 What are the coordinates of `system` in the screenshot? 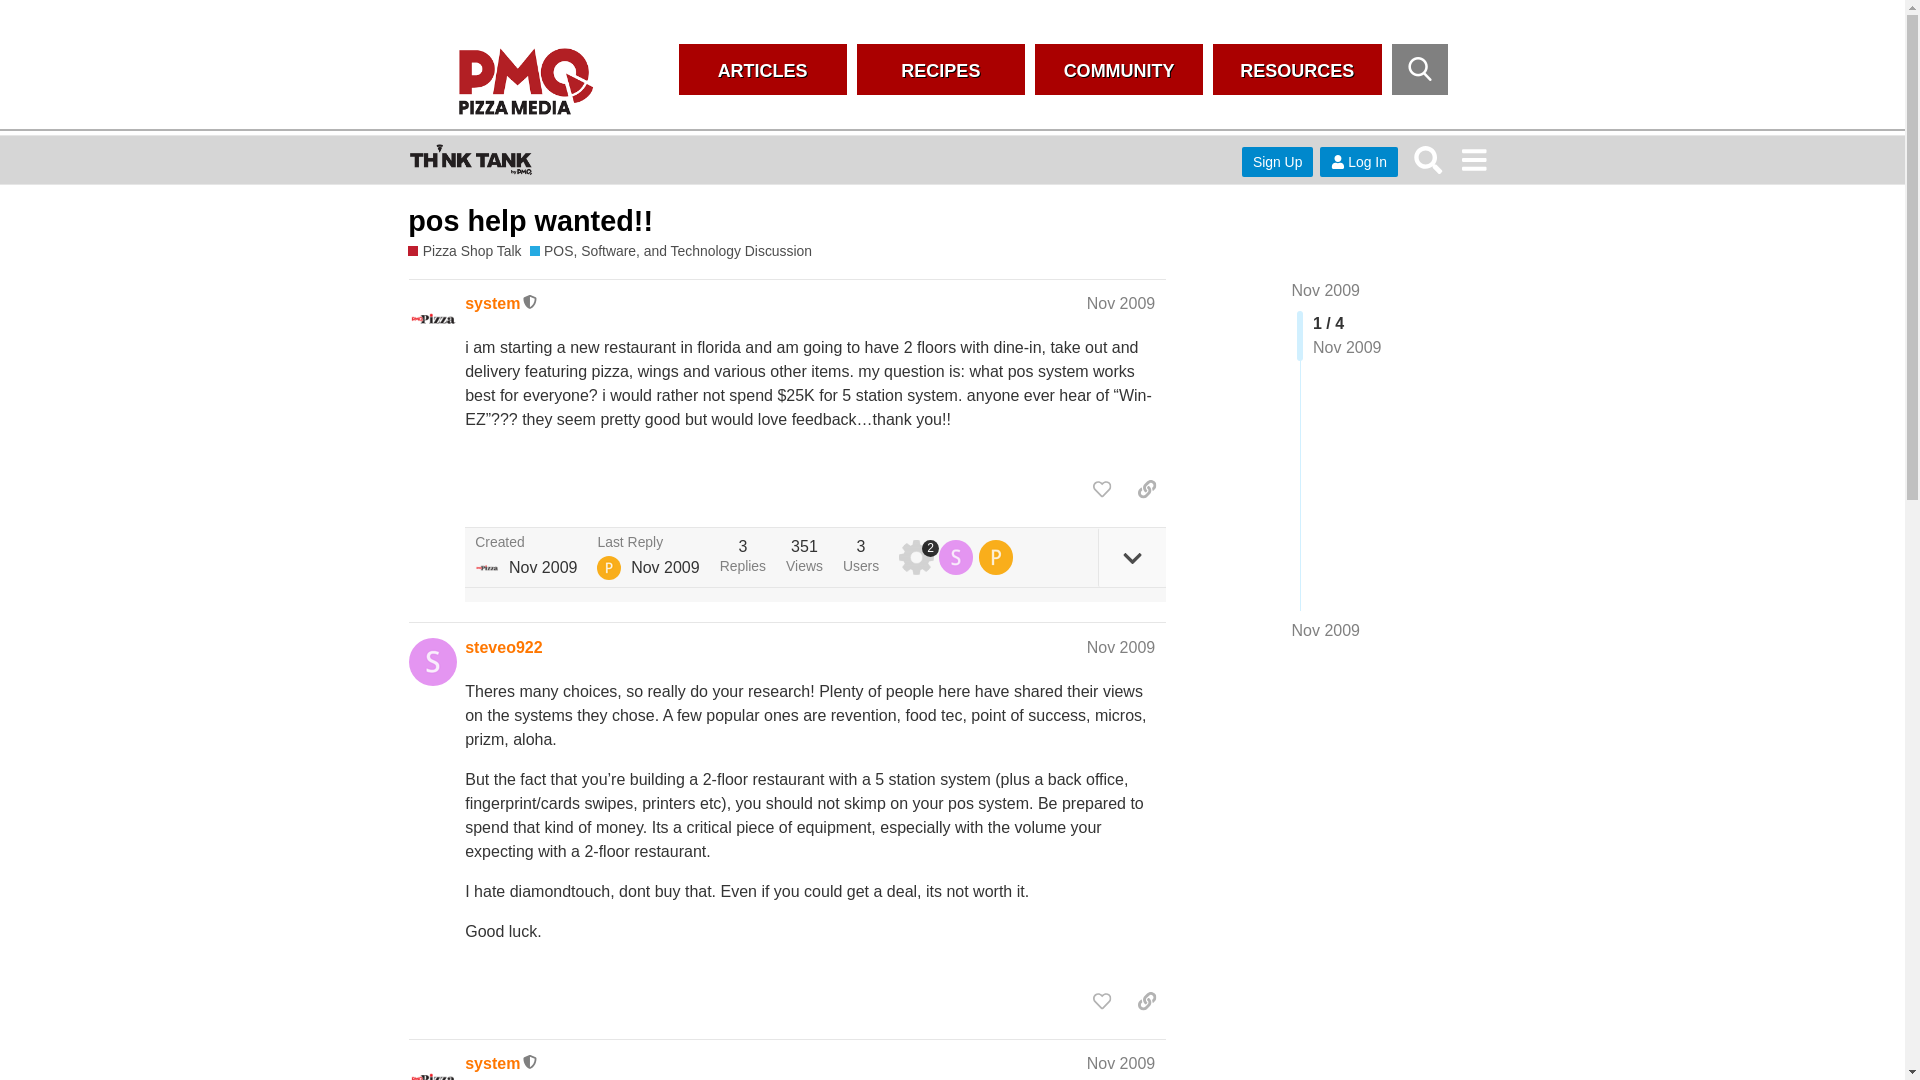 It's located at (486, 568).